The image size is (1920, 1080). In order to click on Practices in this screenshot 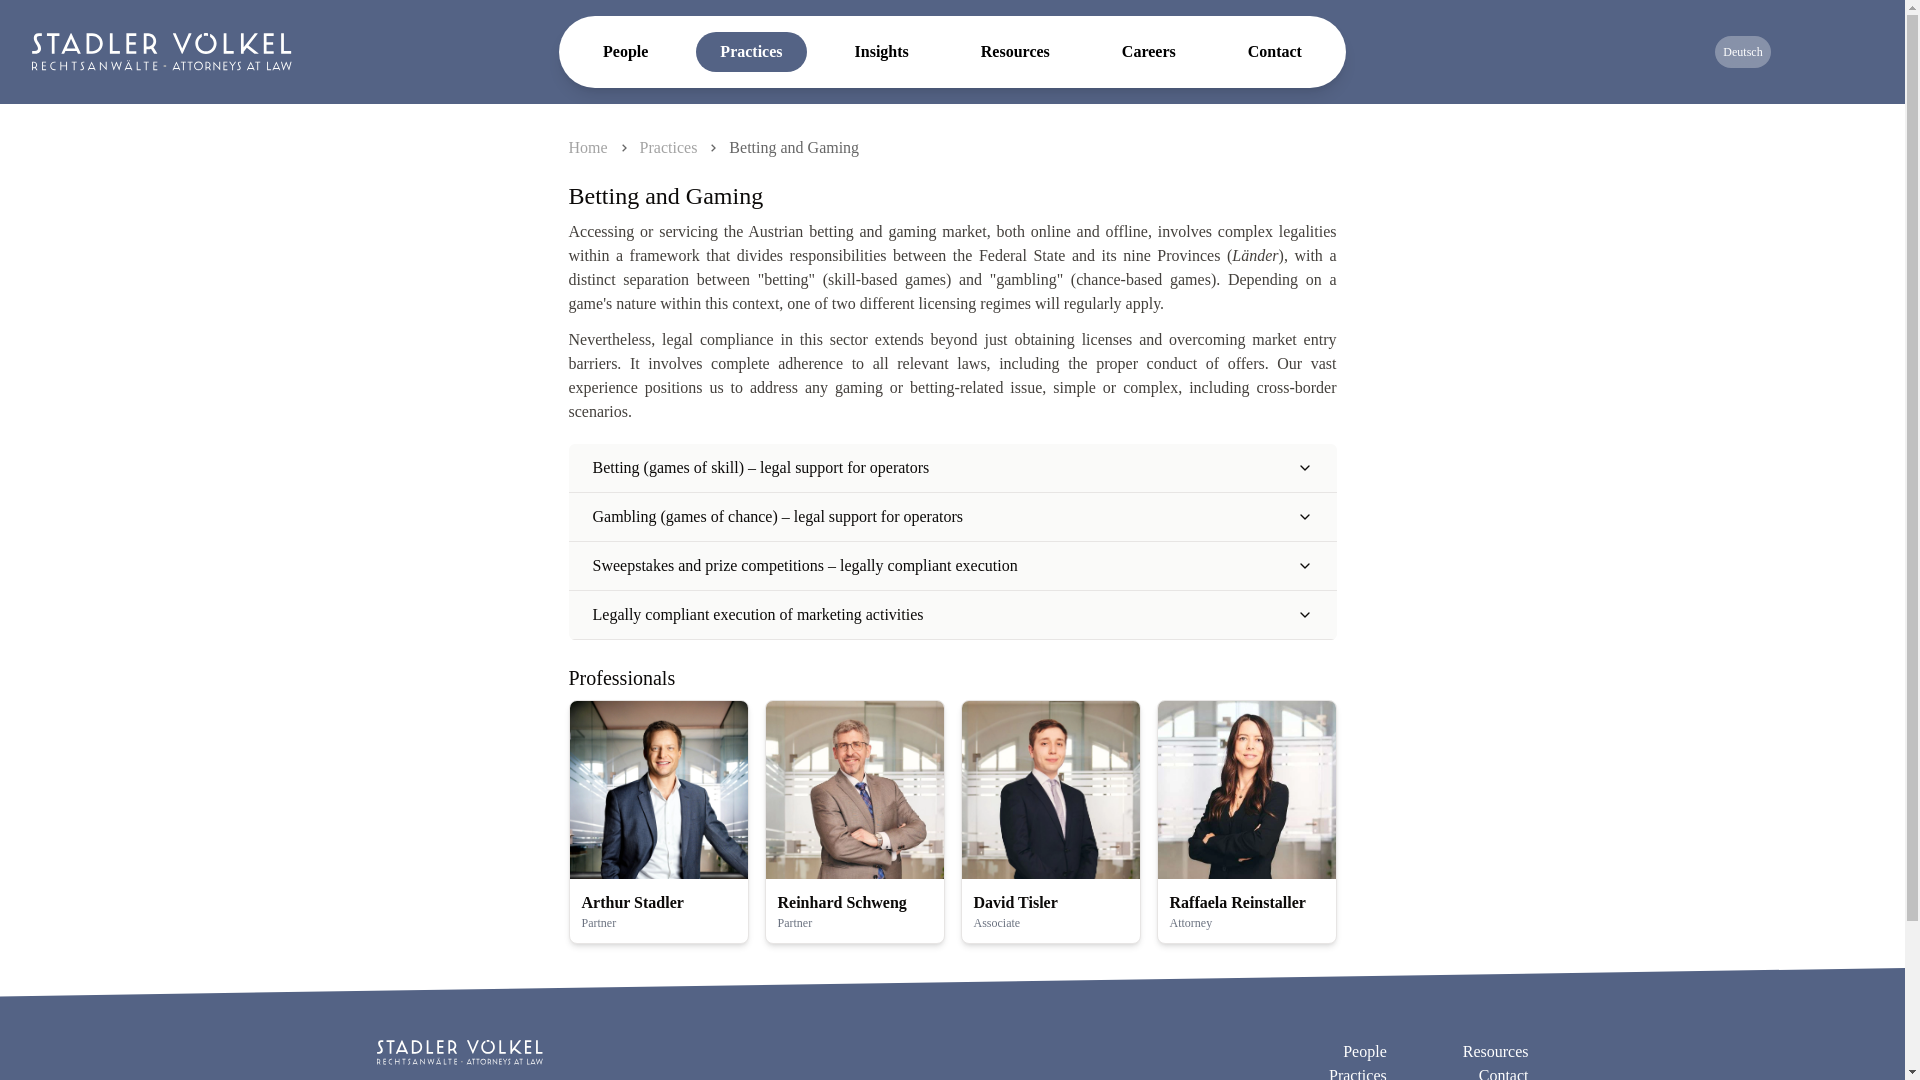, I will do `click(668, 147)`.